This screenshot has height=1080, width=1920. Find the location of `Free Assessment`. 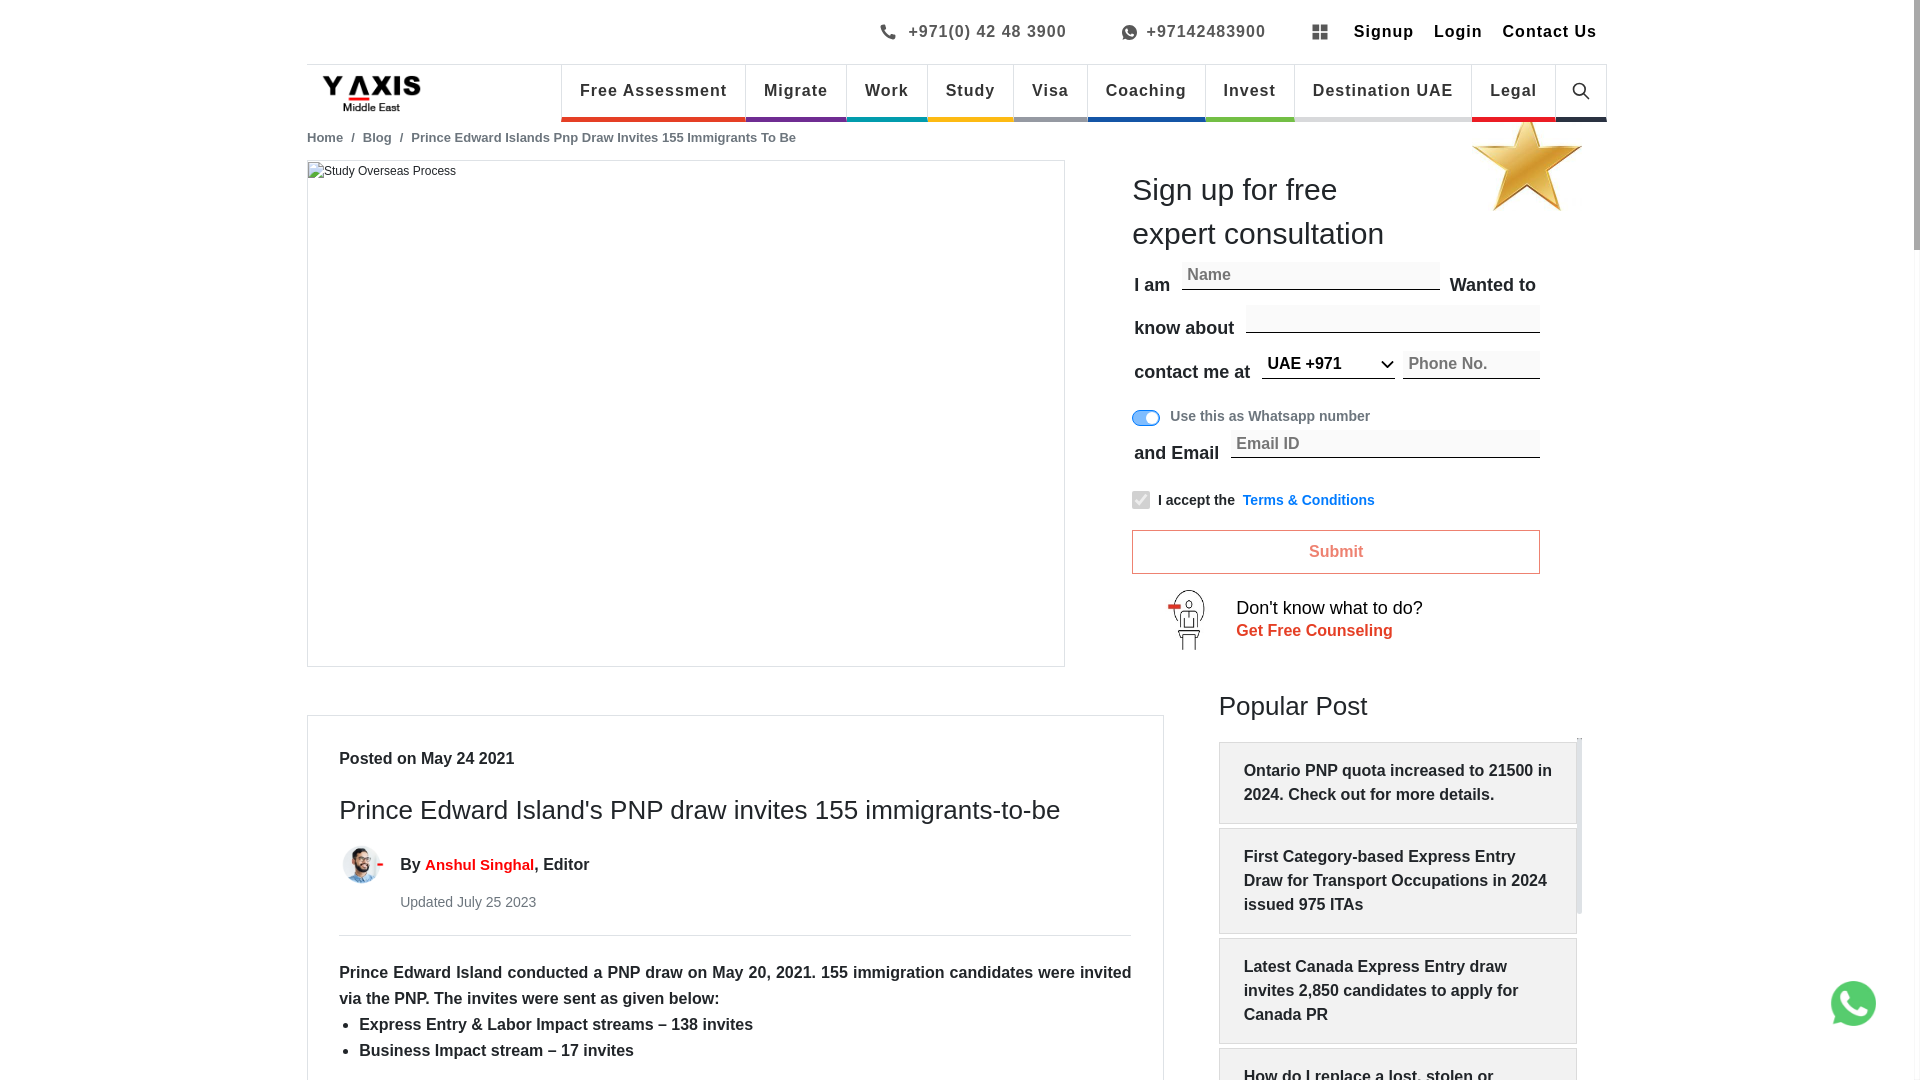

Free Assessment is located at coordinates (653, 90).